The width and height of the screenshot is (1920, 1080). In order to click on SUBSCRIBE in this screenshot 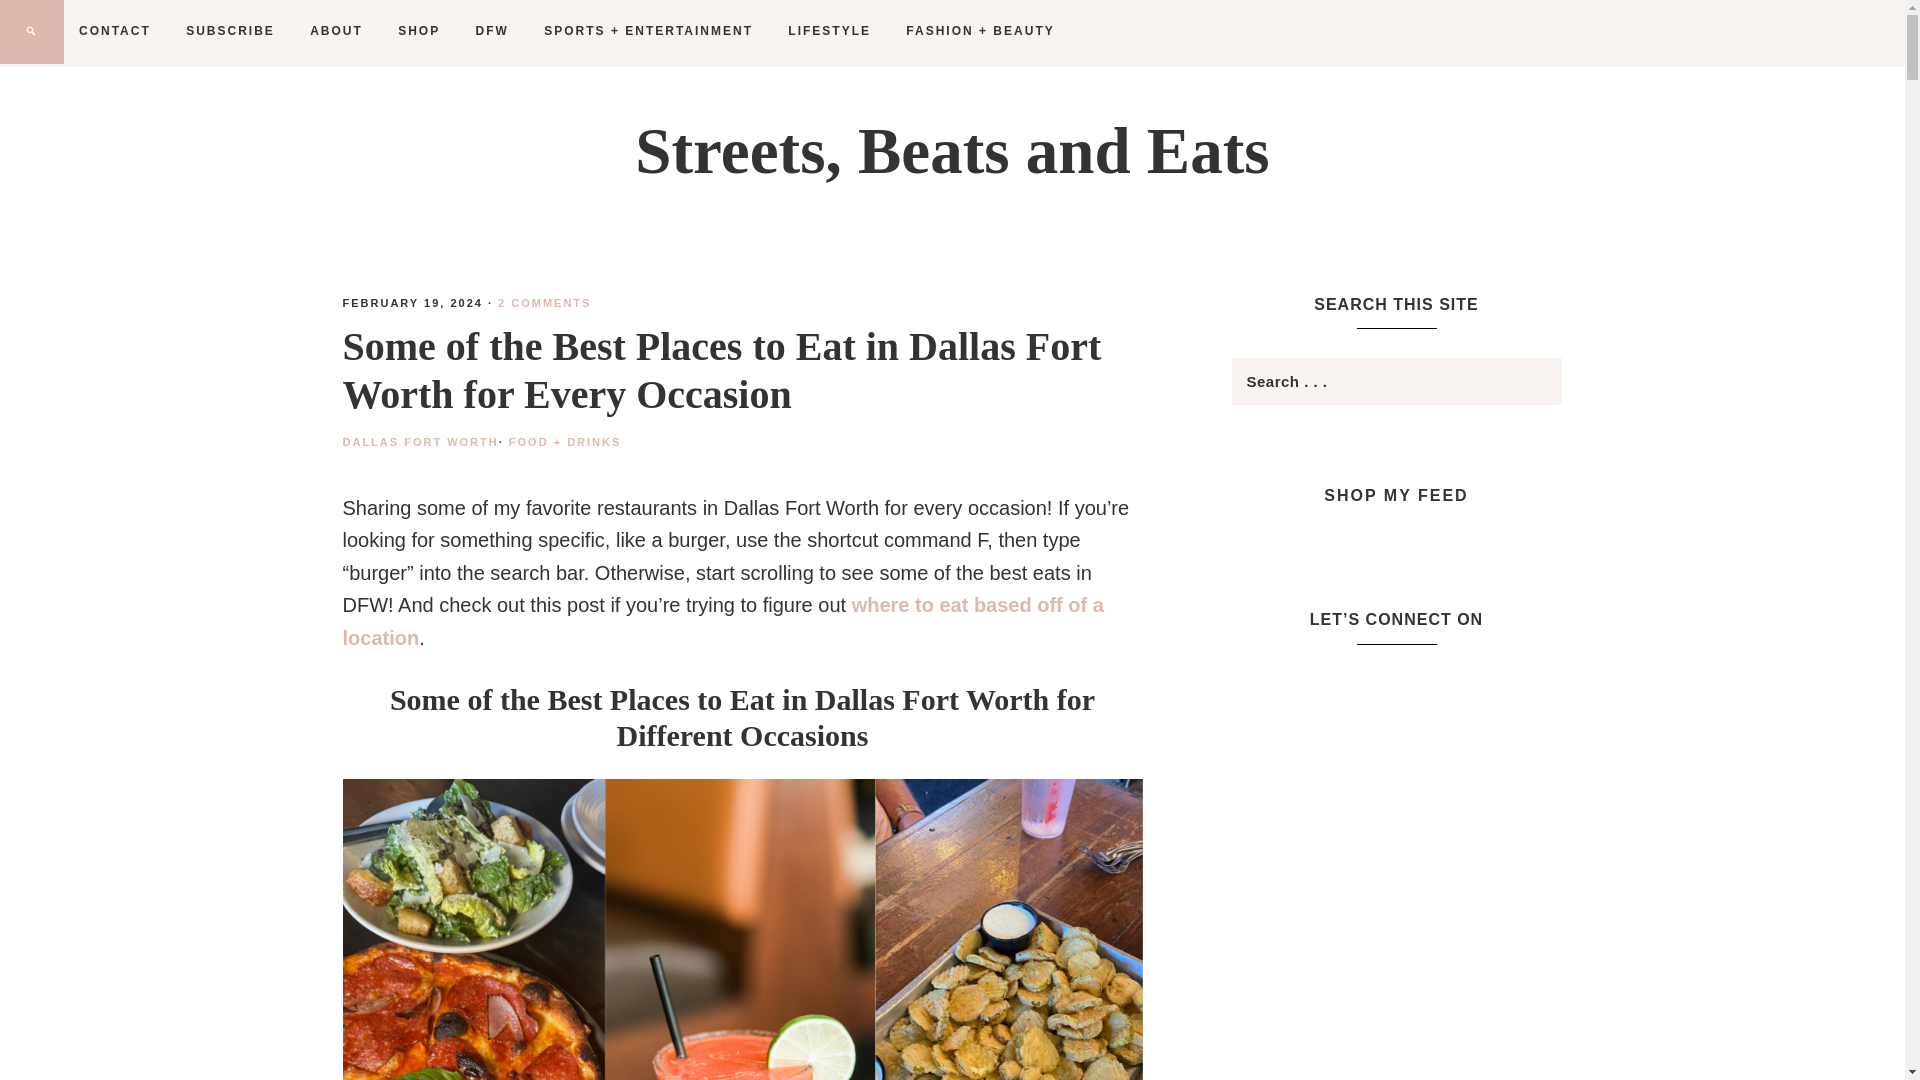, I will do `click(230, 30)`.